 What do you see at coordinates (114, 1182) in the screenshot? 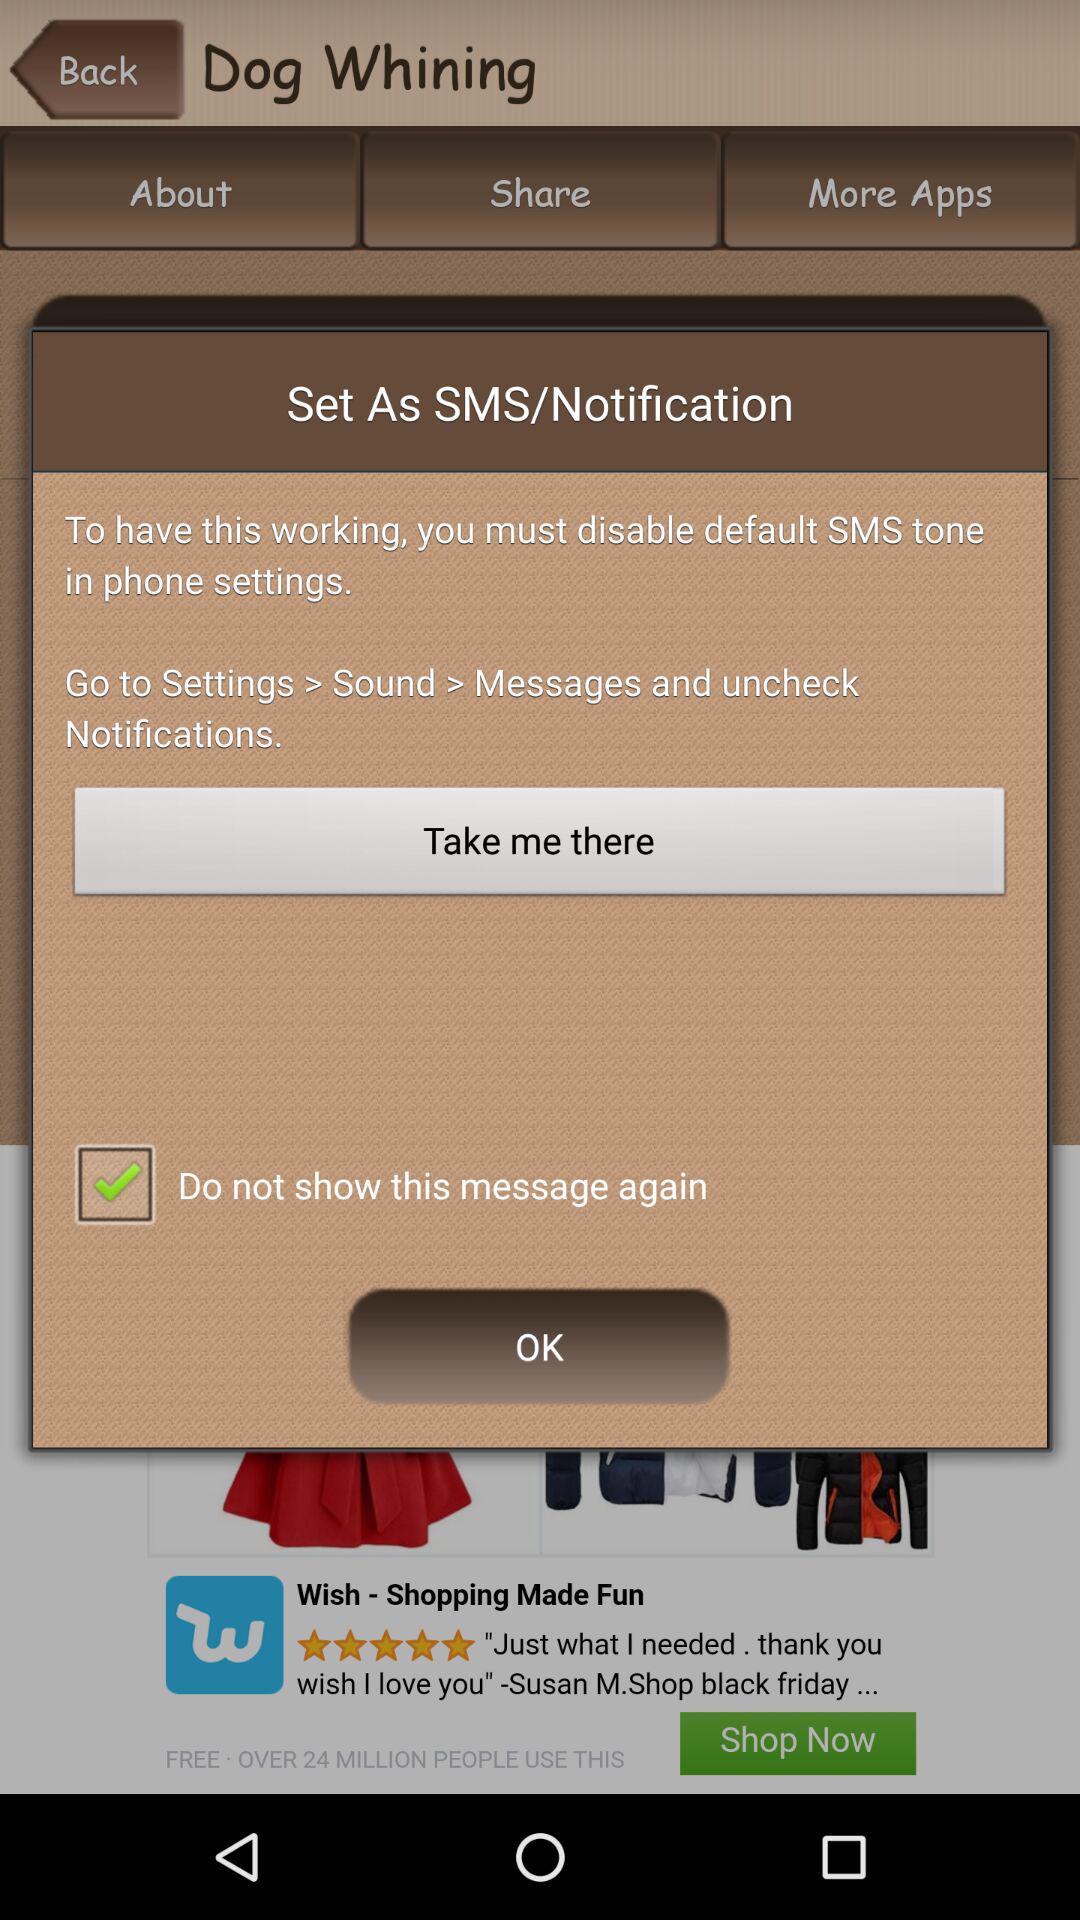
I see `tit the option to correct` at bounding box center [114, 1182].